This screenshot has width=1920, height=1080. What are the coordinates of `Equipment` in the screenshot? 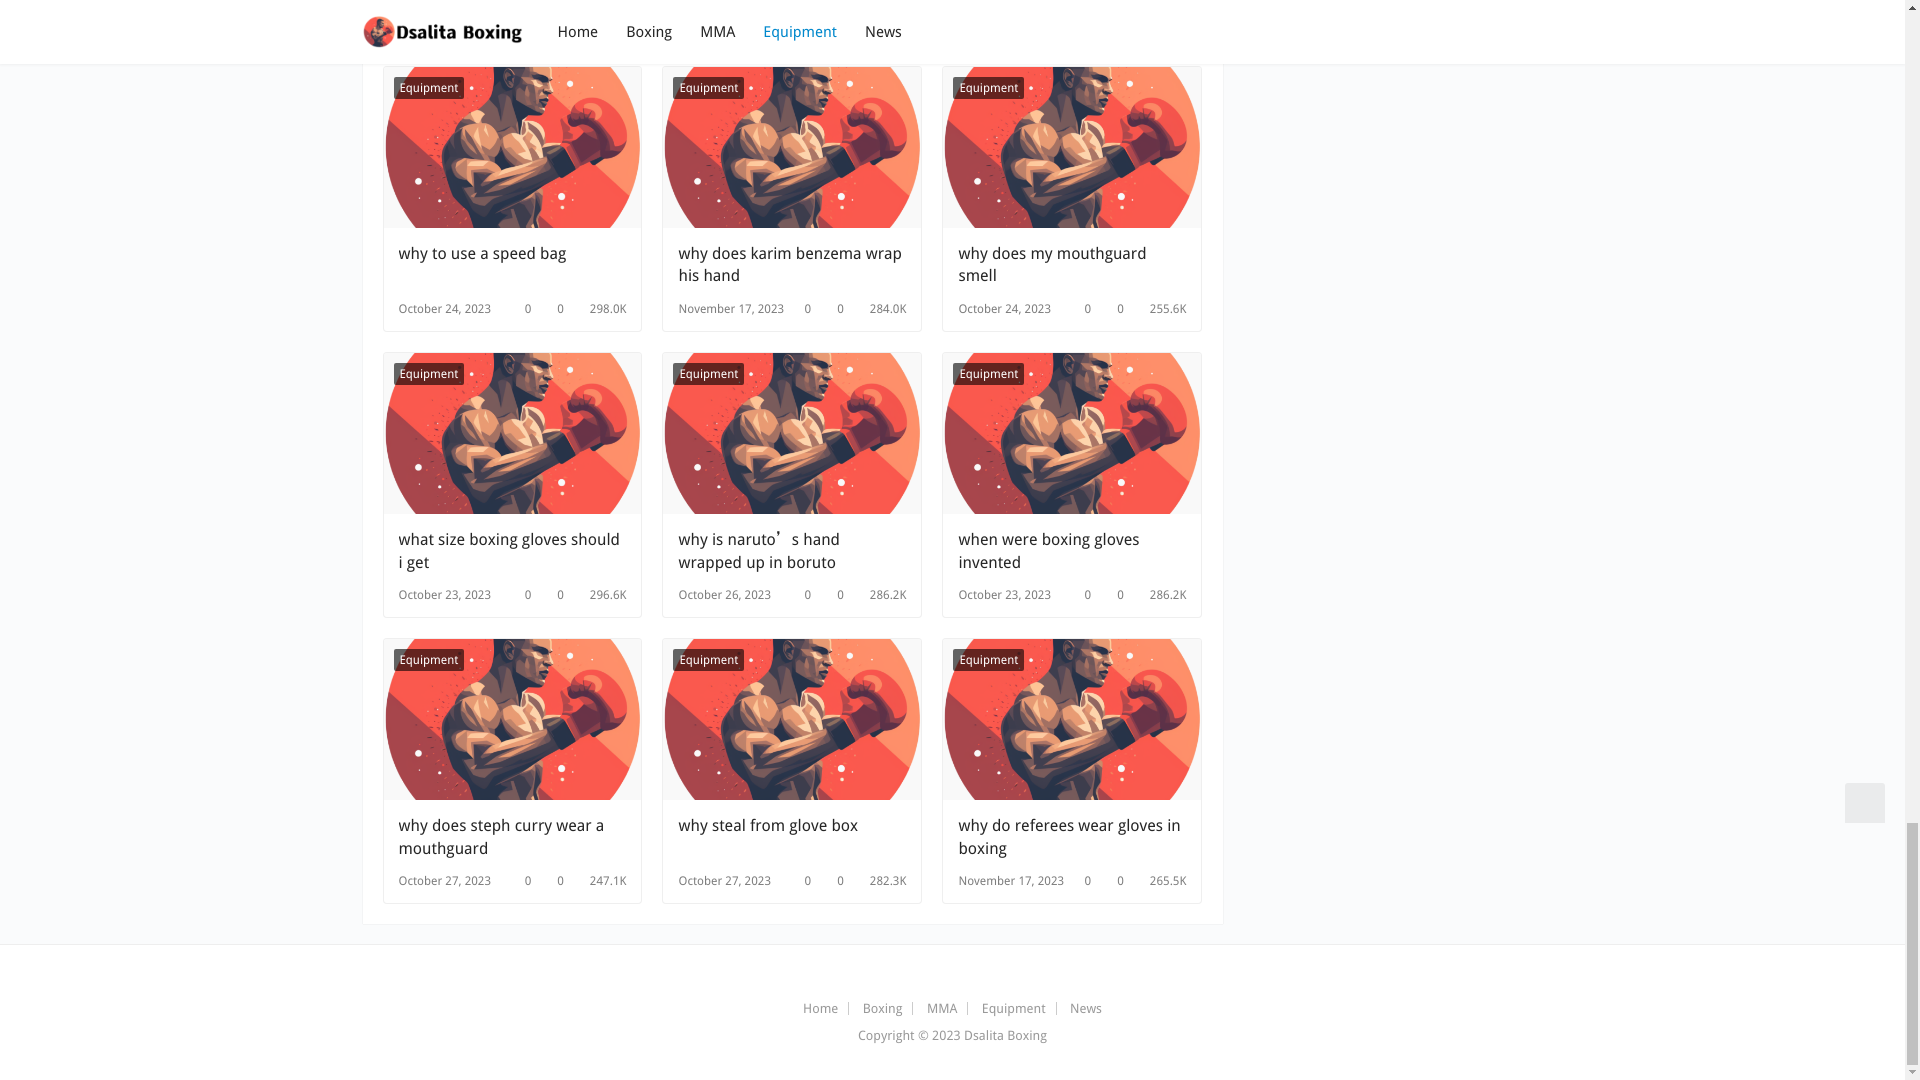 It's located at (428, 373).